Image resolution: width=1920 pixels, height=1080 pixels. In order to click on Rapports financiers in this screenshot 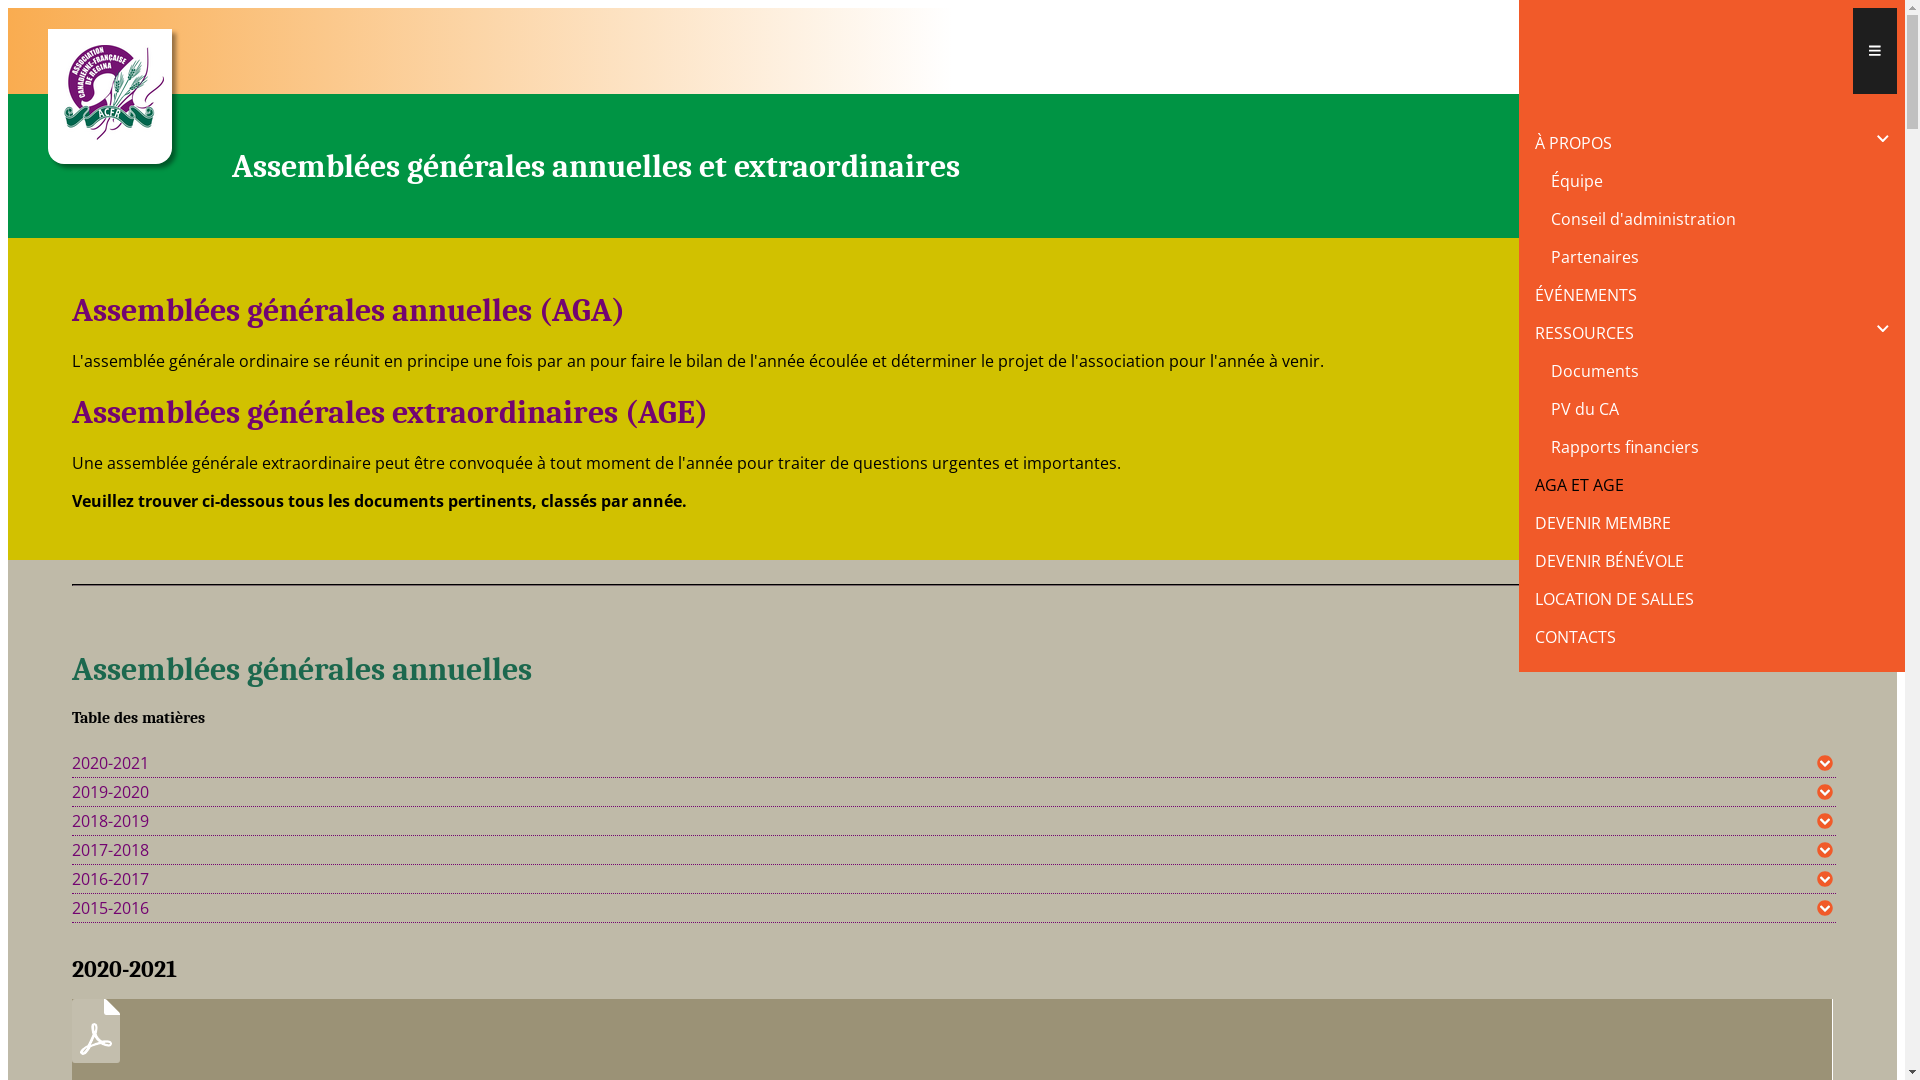, I will do `click(1720, 447)`.